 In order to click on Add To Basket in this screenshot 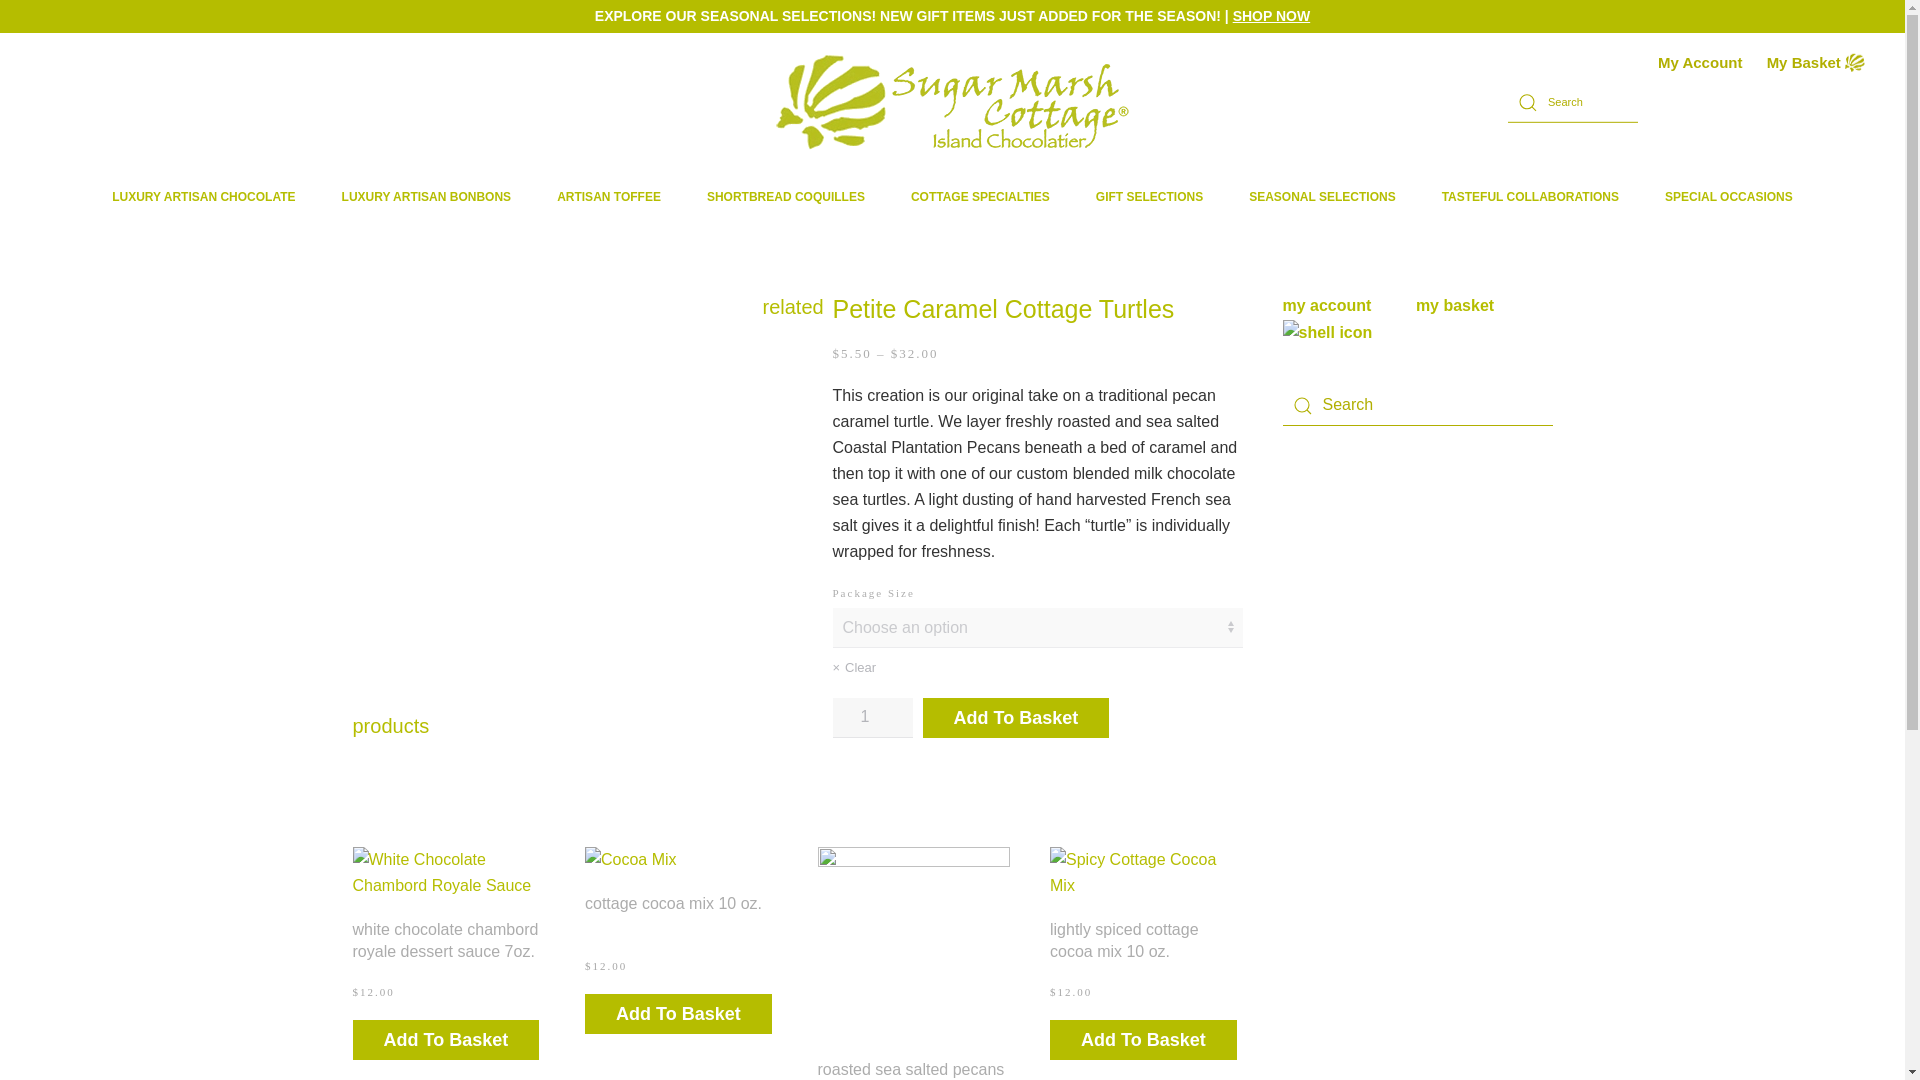, I will do `click(445, 1039)`.